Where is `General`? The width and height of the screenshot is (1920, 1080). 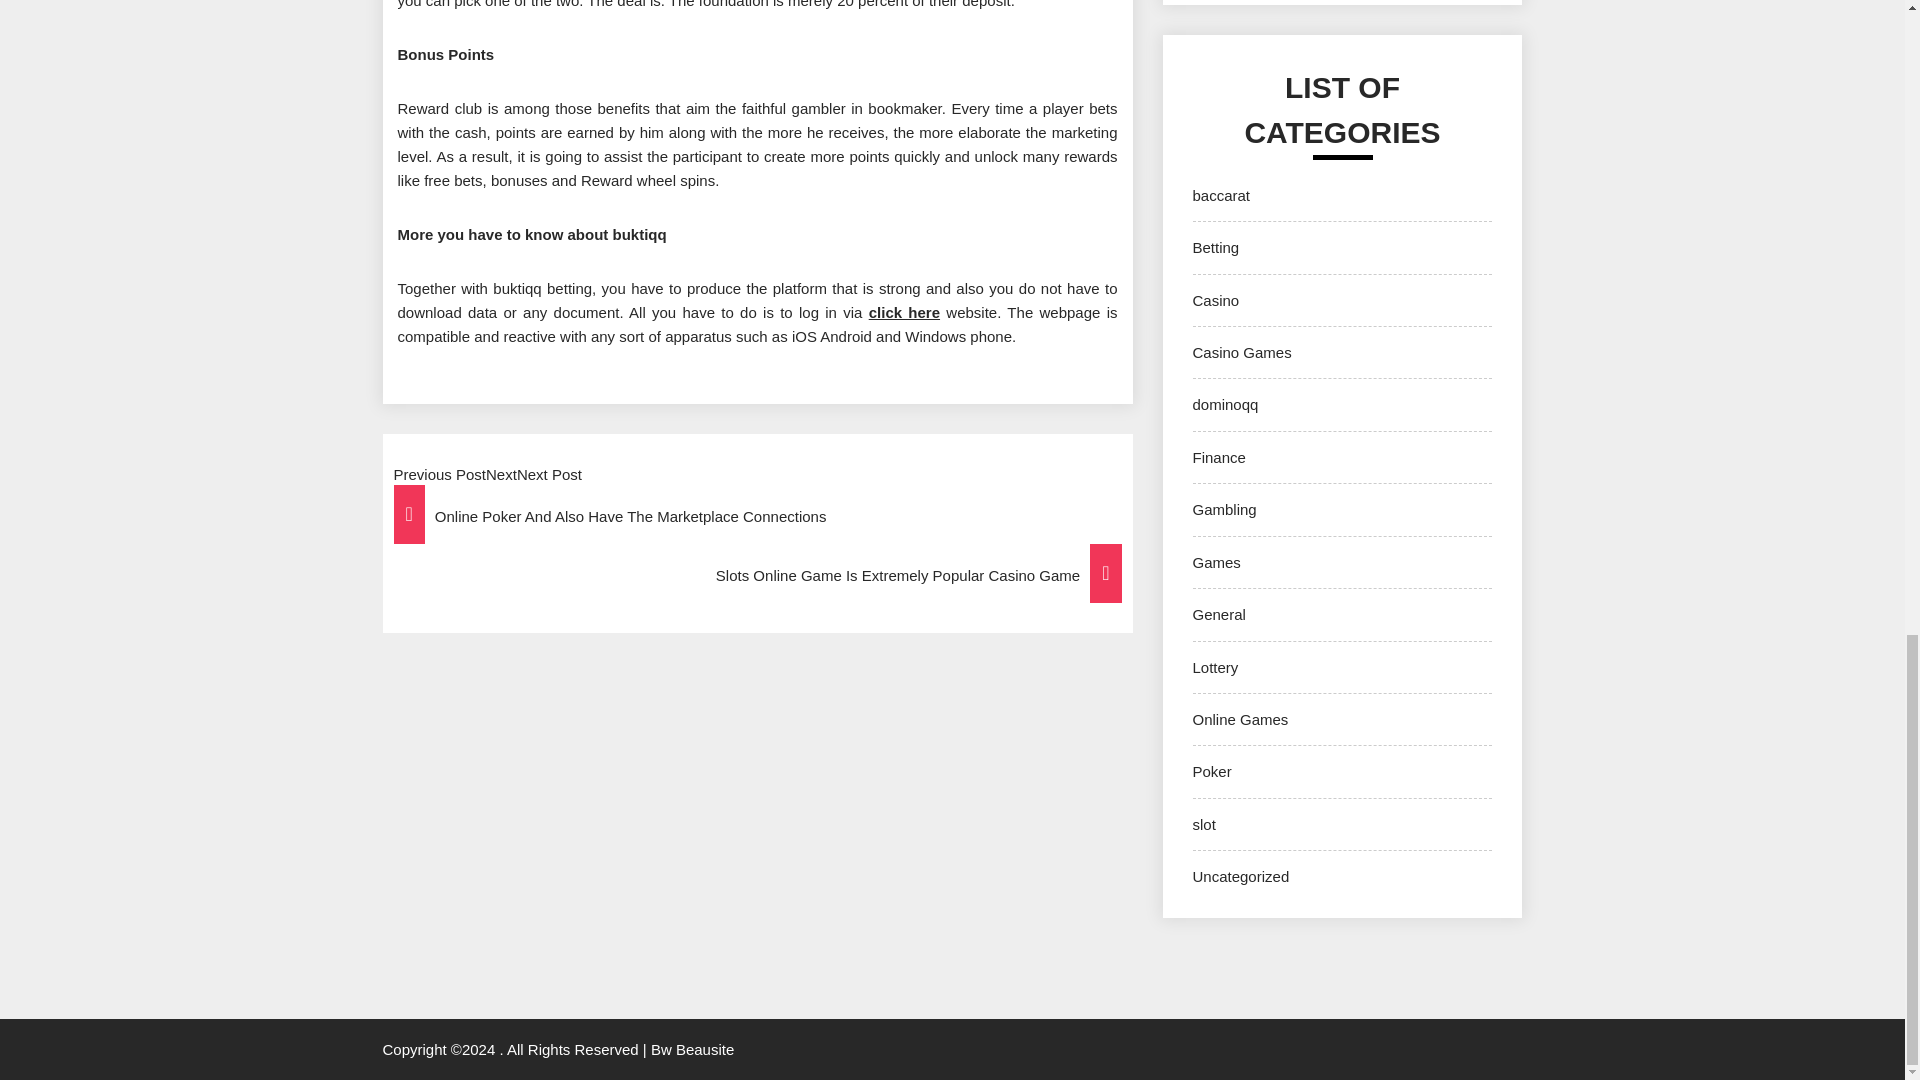
General is located at coordinates (1218, 614).